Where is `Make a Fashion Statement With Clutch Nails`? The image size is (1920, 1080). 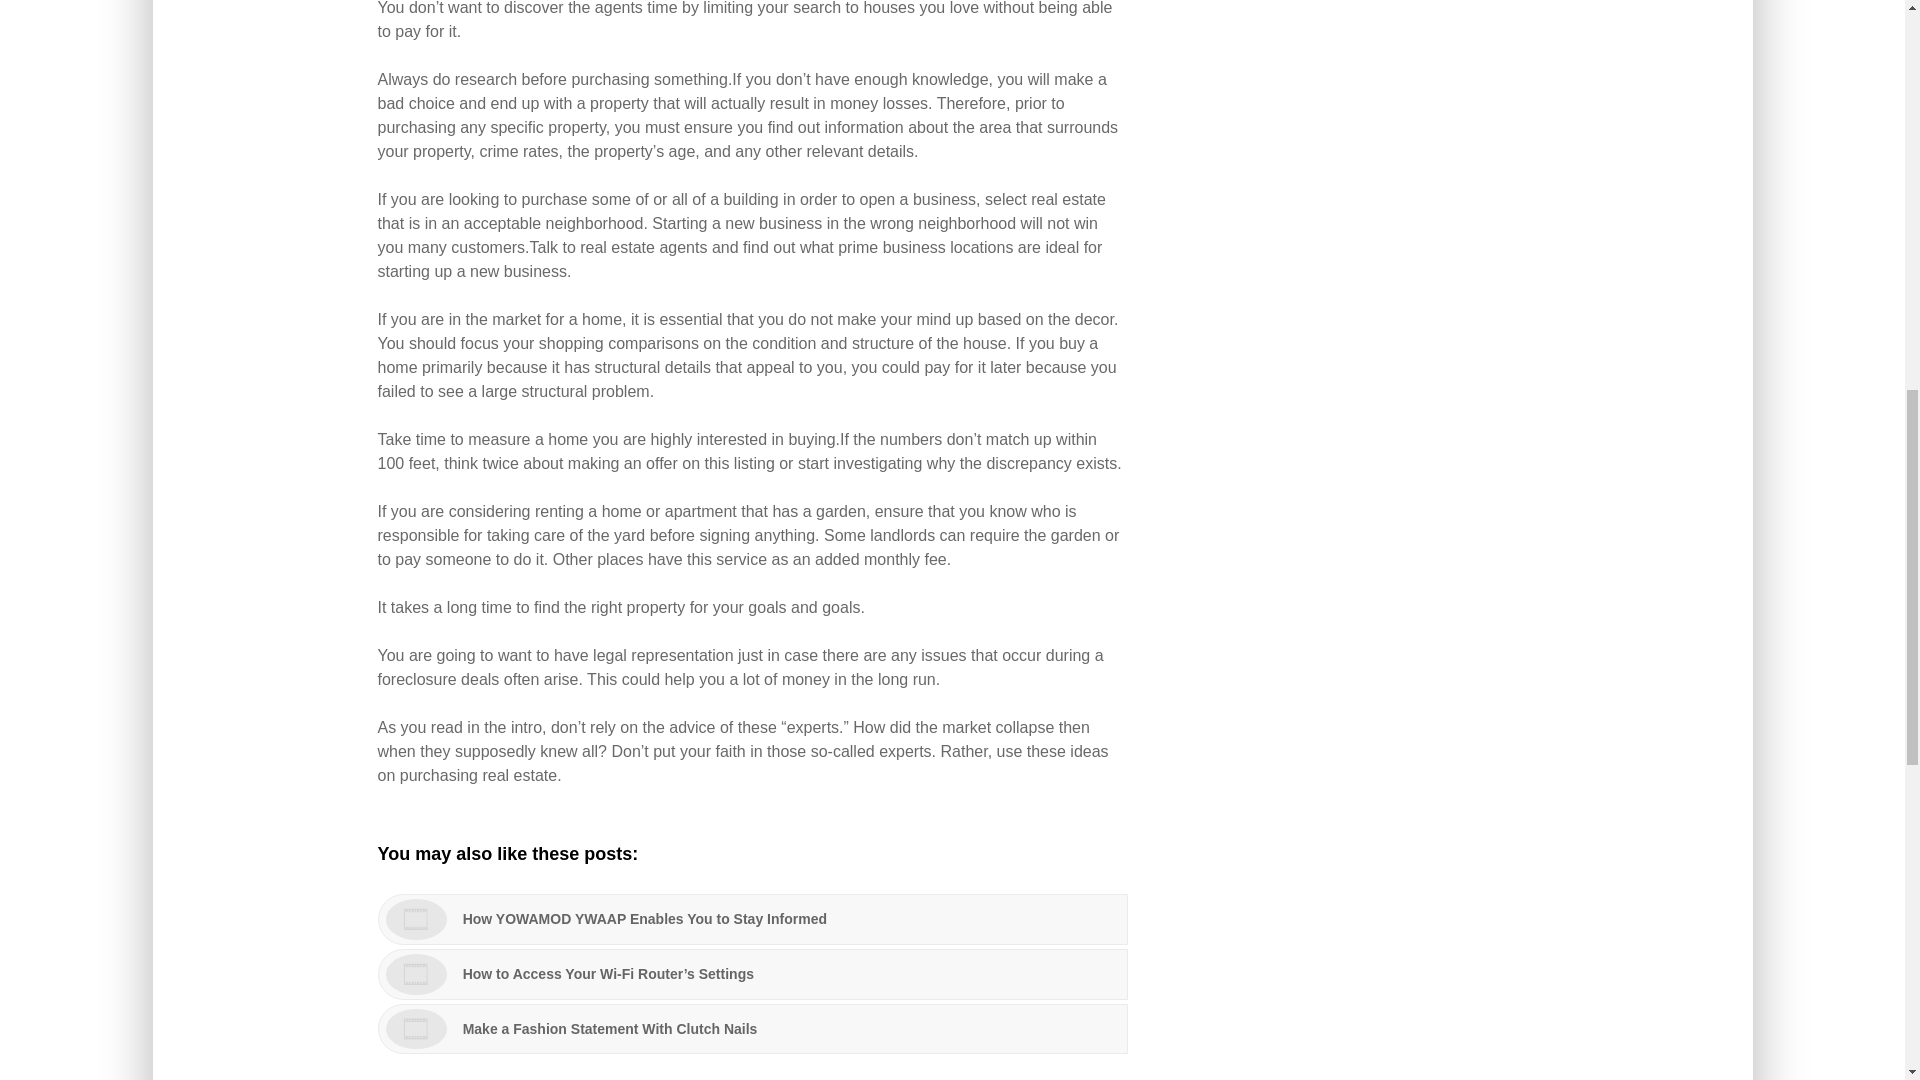 Make a Fashion Statement With Clutch Nails is located at coordinates (753, 1030).